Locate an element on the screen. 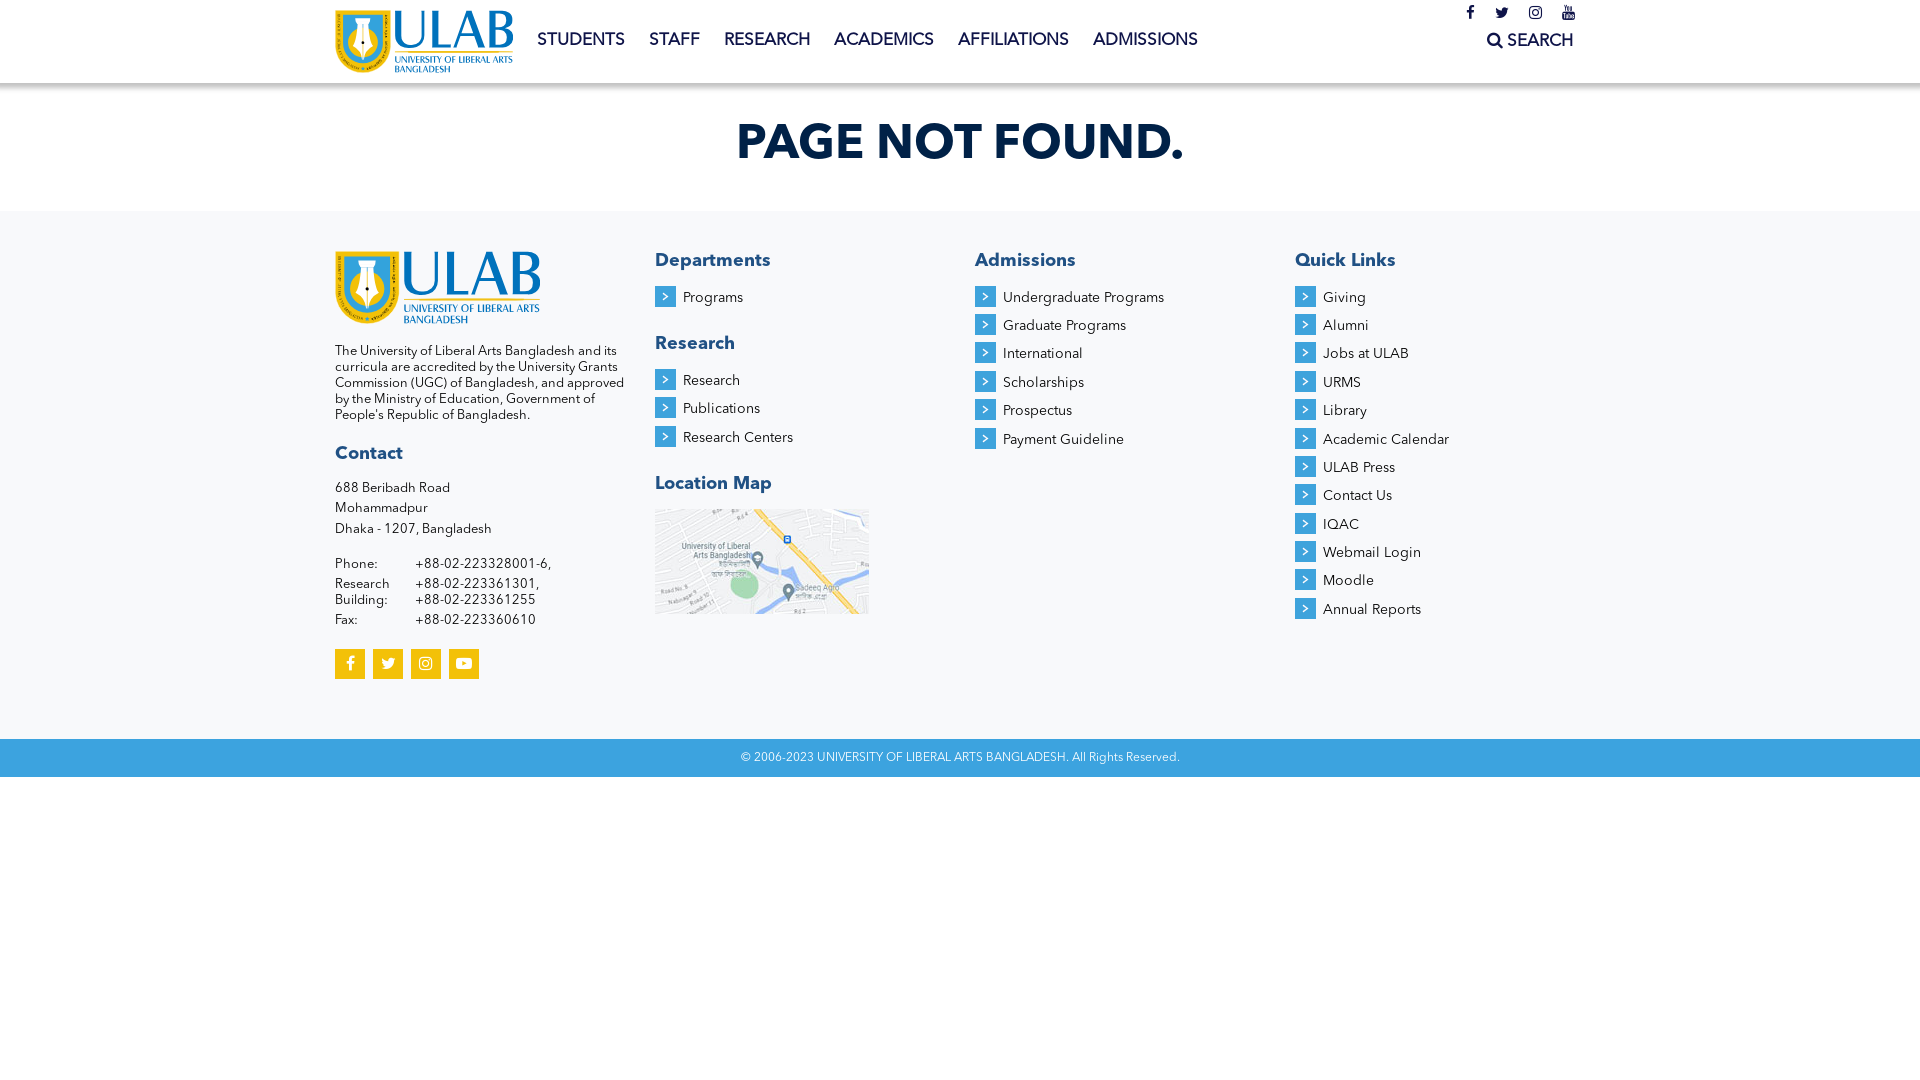 The height and width of the screenshot is (1080, 1920). ADMISSIONS is located at coordinates (1146, 41).